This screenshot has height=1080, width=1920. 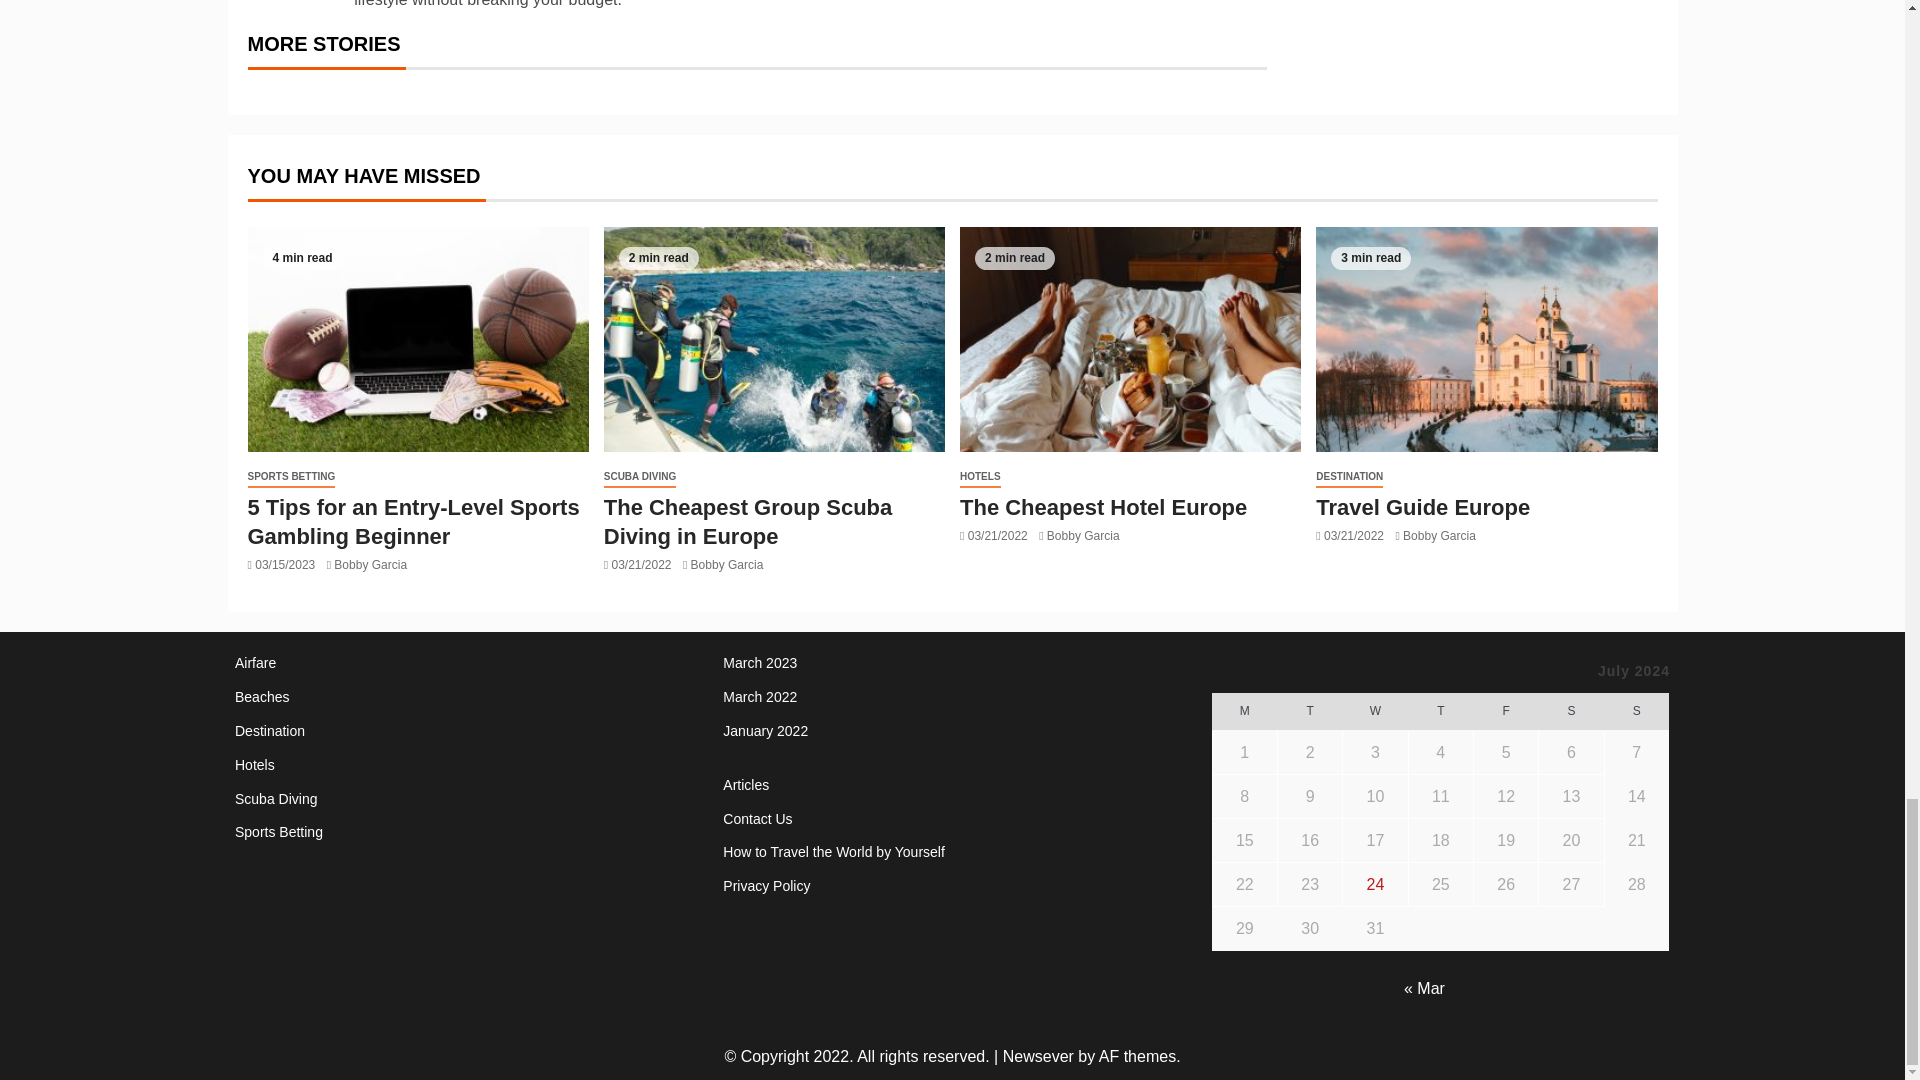 What do you see at coordinates (1374, 712) in the screenshot?
I see `Wednesday` at bounding box center [1374, 712].